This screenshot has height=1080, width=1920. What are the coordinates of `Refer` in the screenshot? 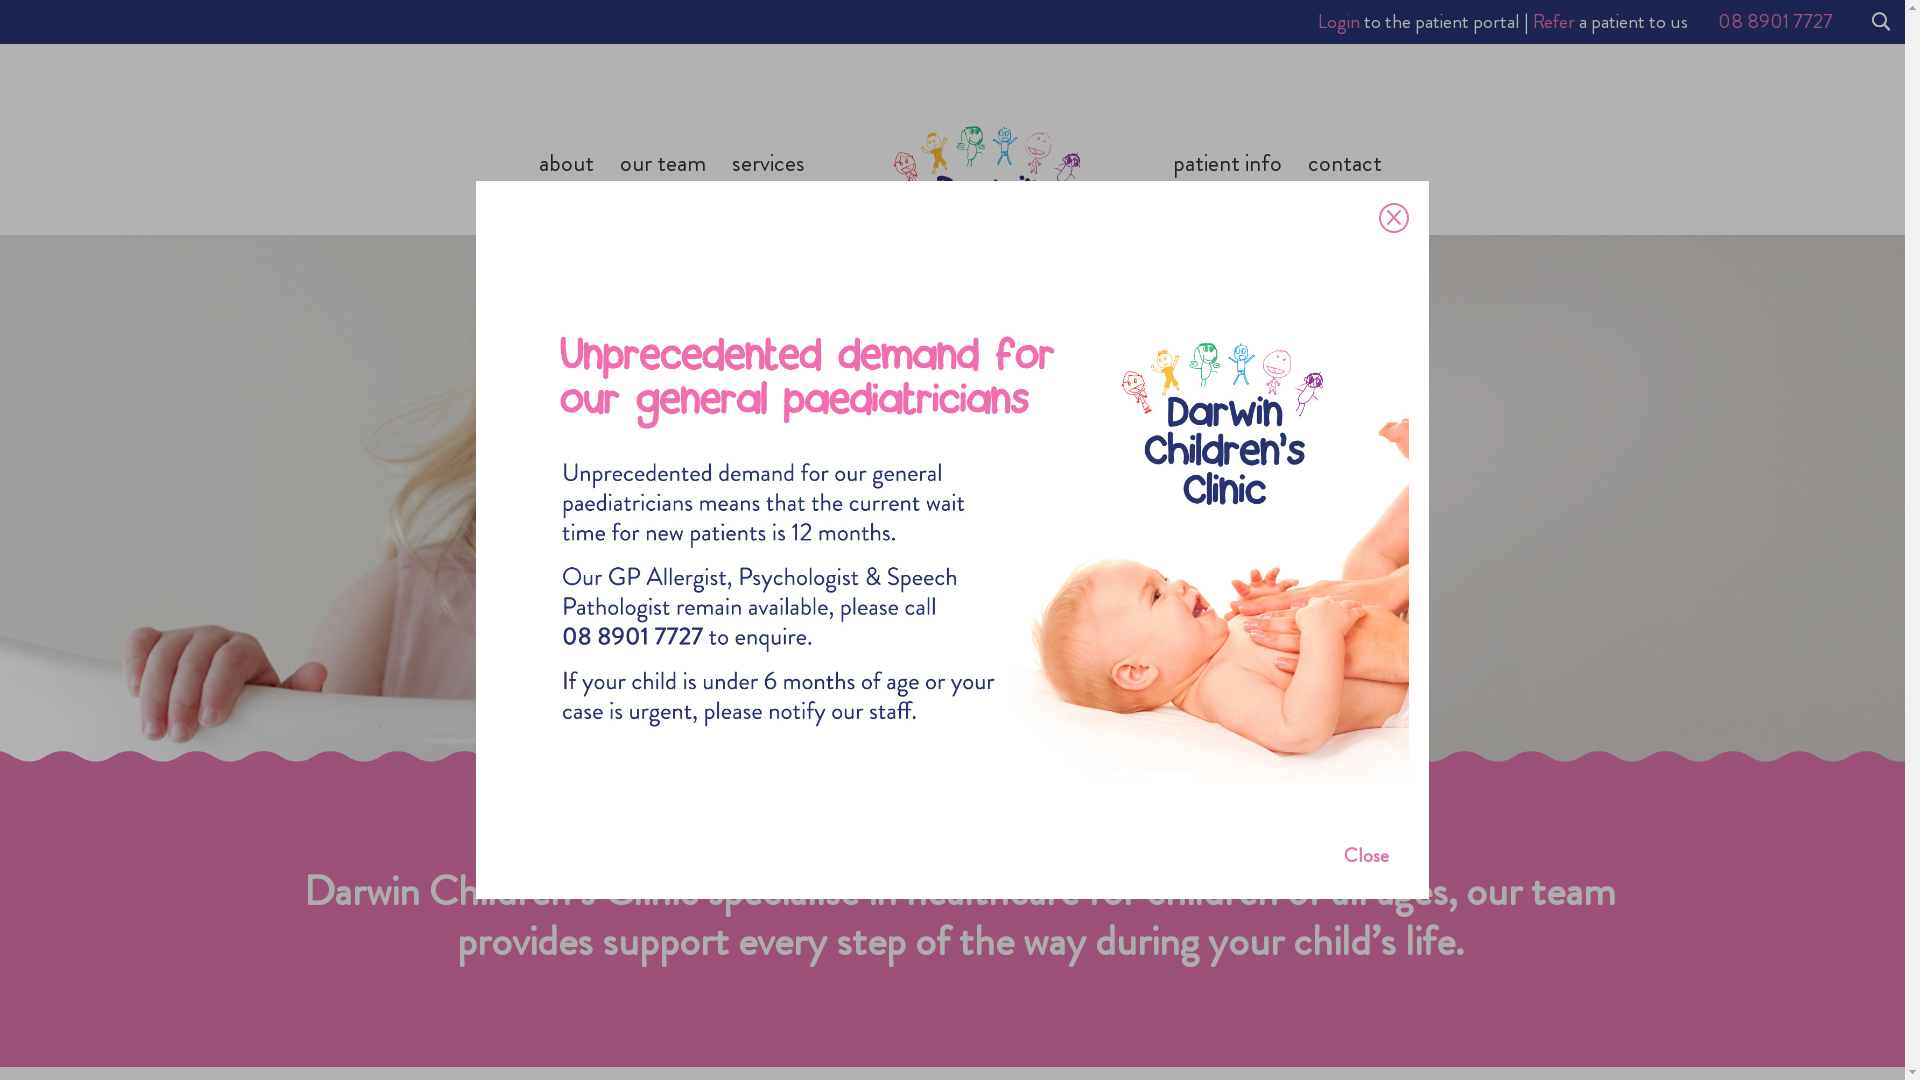 It's located at (1554, 22).